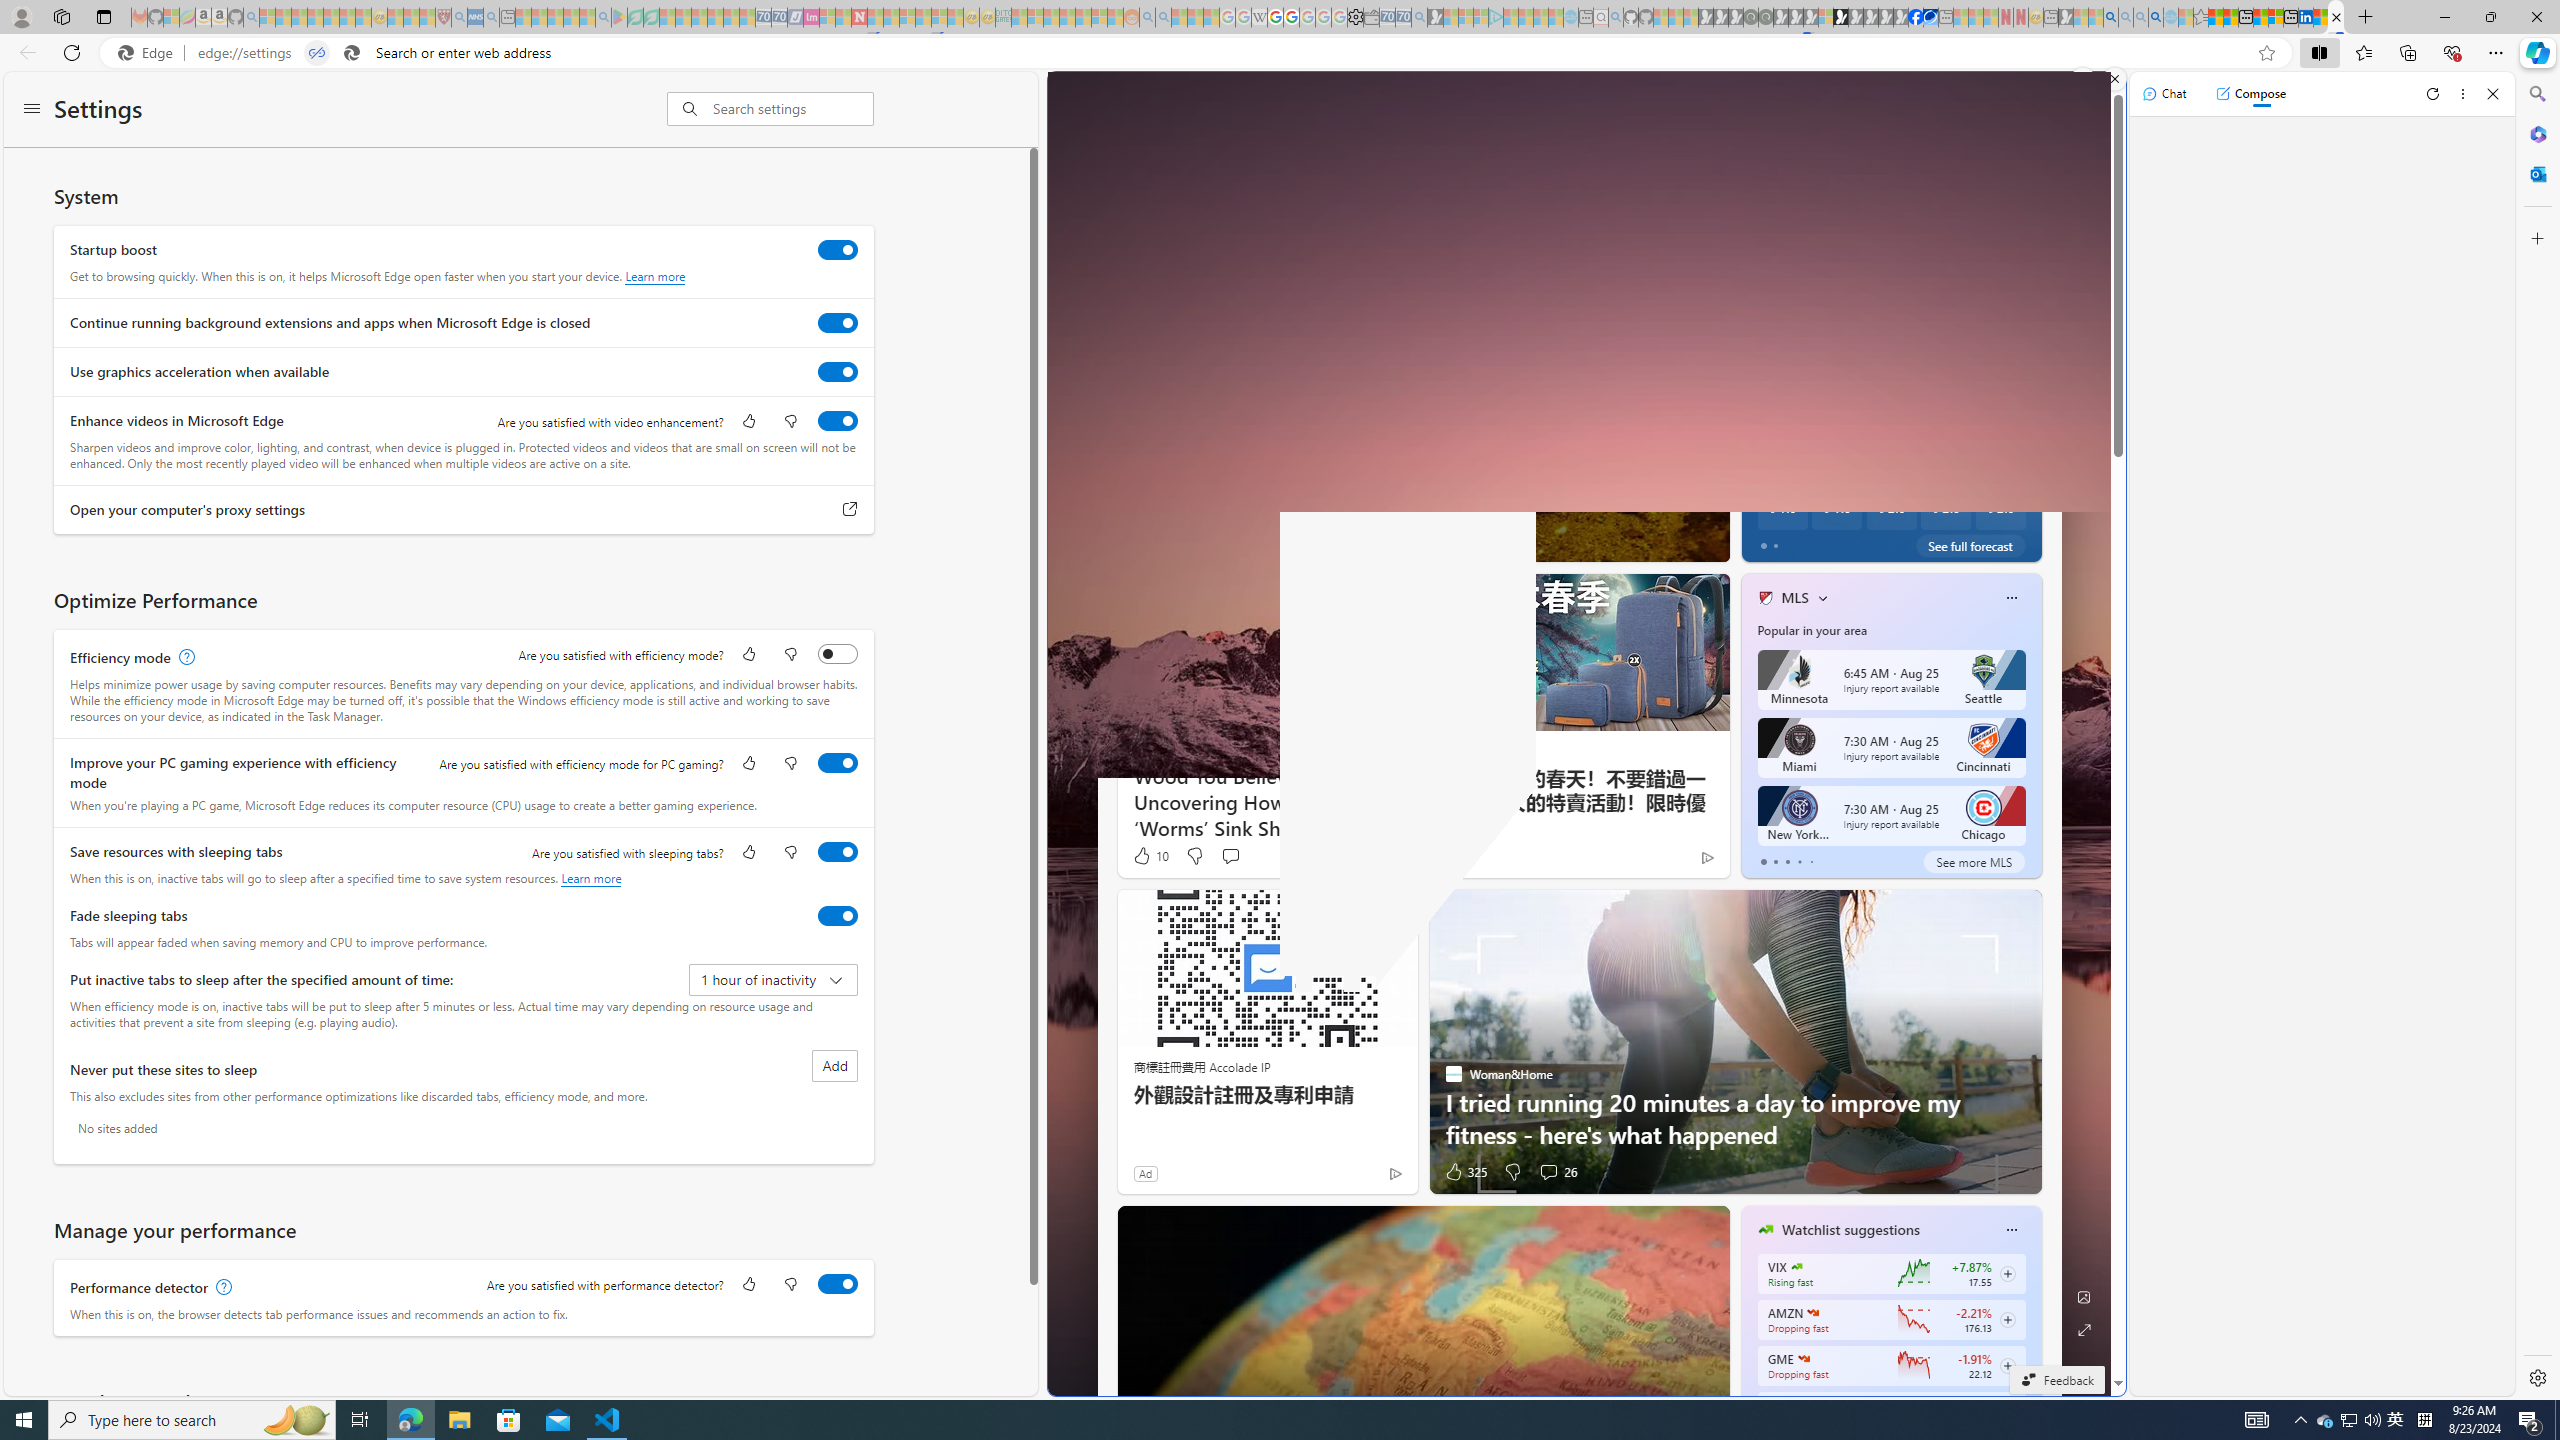  What do you see at coordinates (352, 53) in the screenshot?
I see `Search icon` at bounding box center [352, 53].